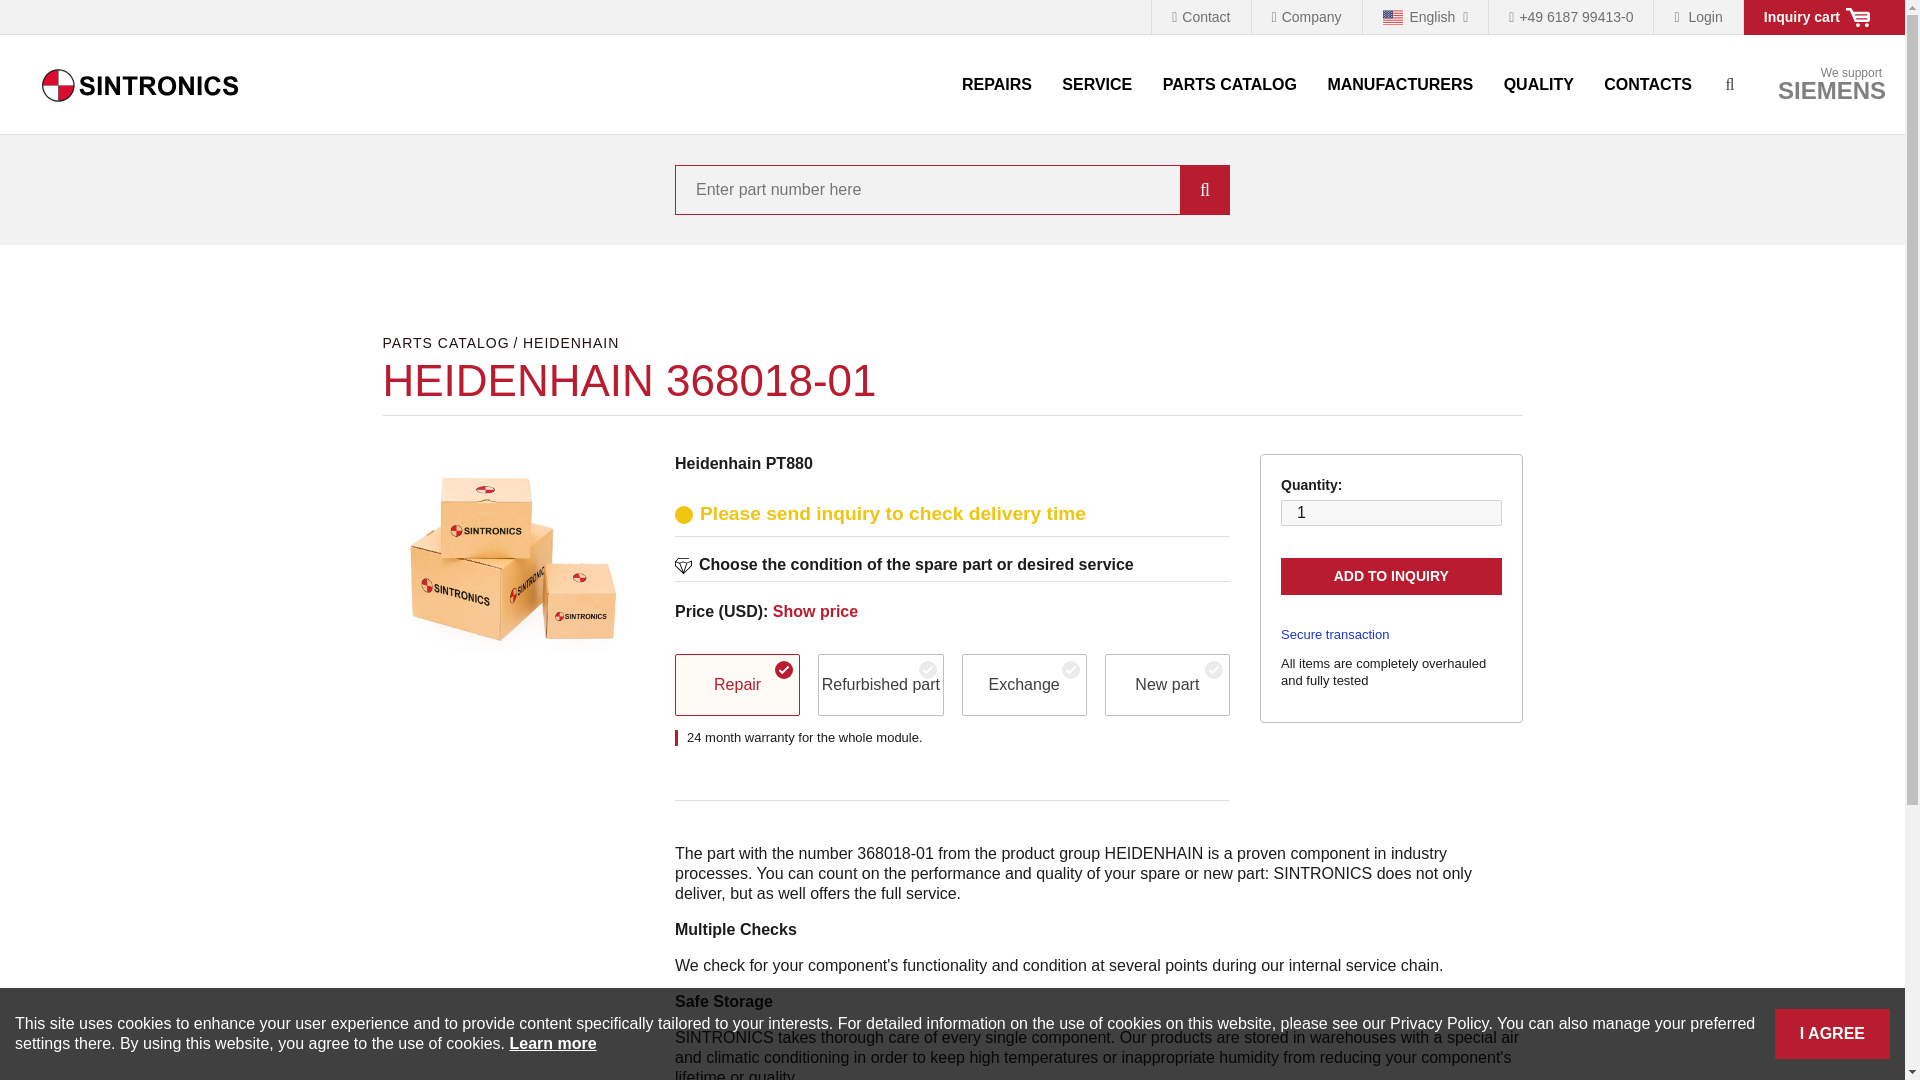  I want to click on PARTS CATALOG, so click(1390, 577).